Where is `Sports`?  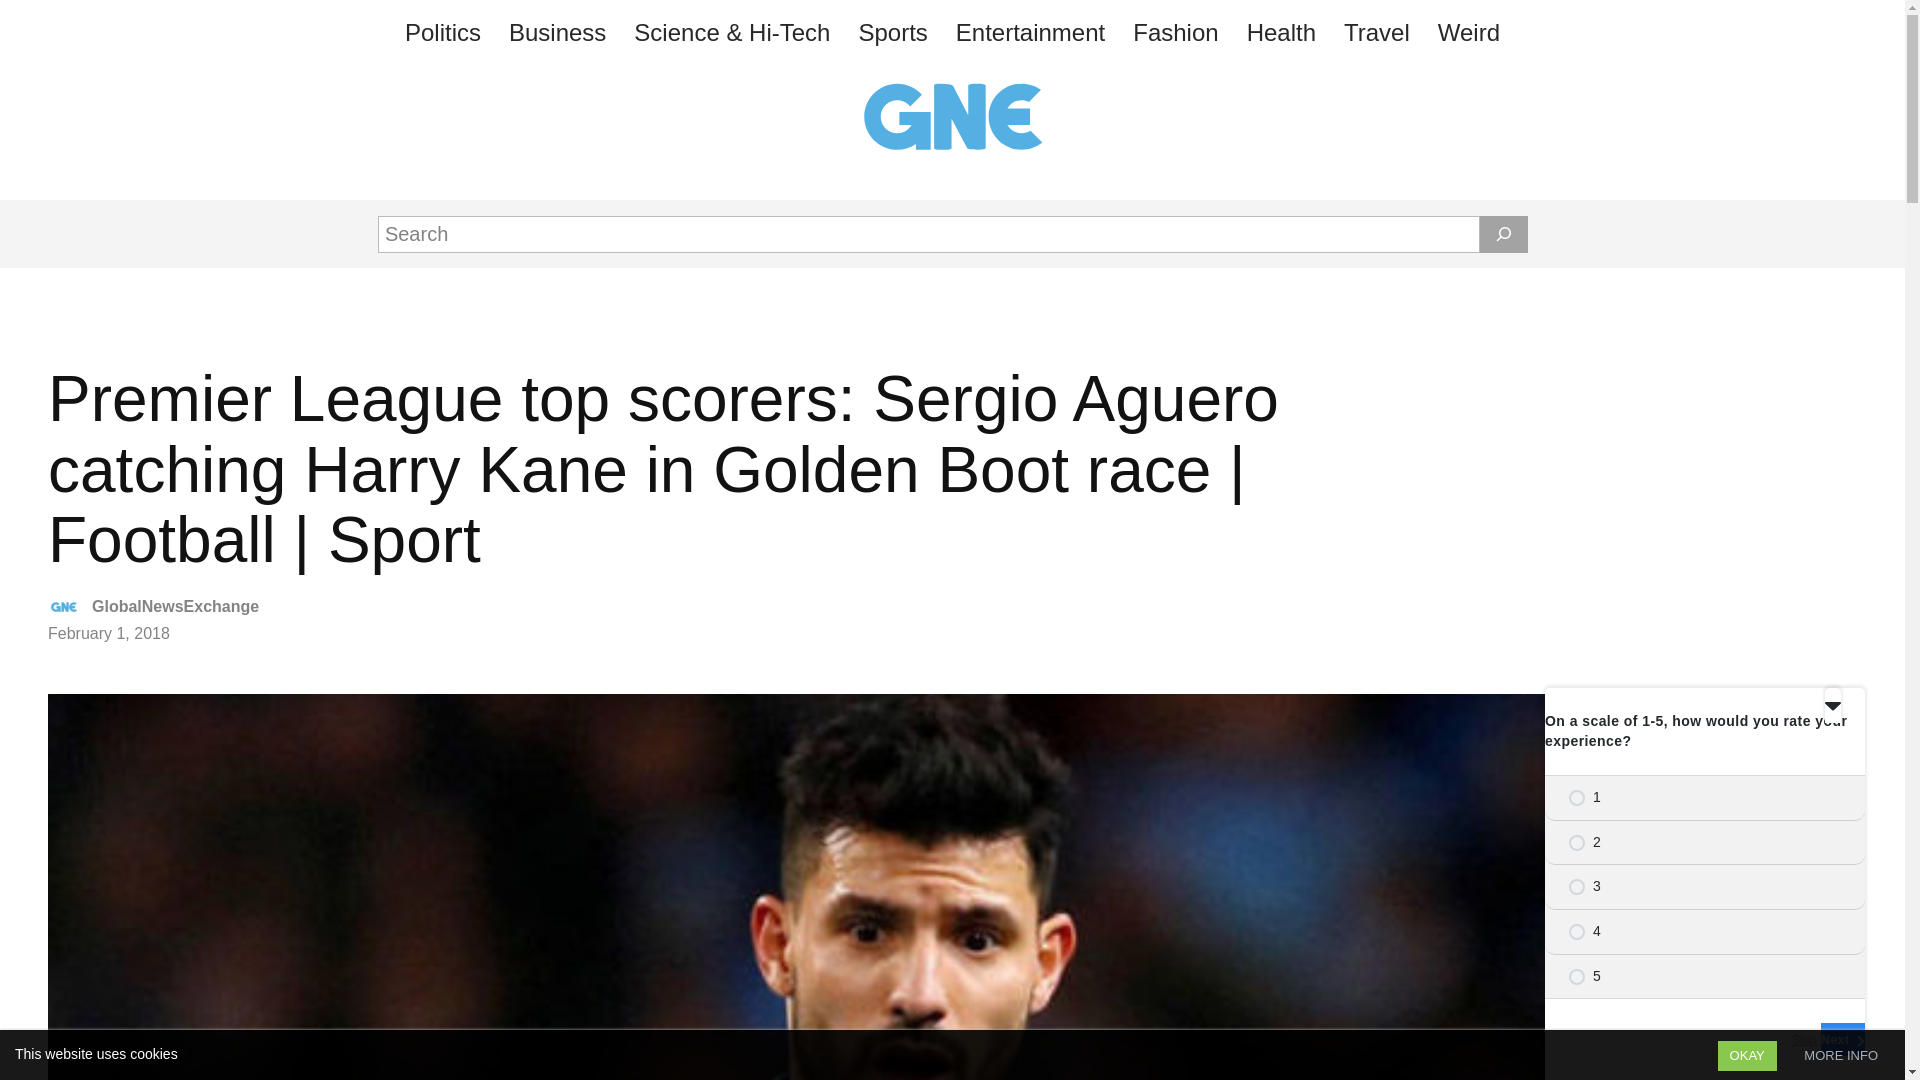
Sports is located at coordinates (892, 32).